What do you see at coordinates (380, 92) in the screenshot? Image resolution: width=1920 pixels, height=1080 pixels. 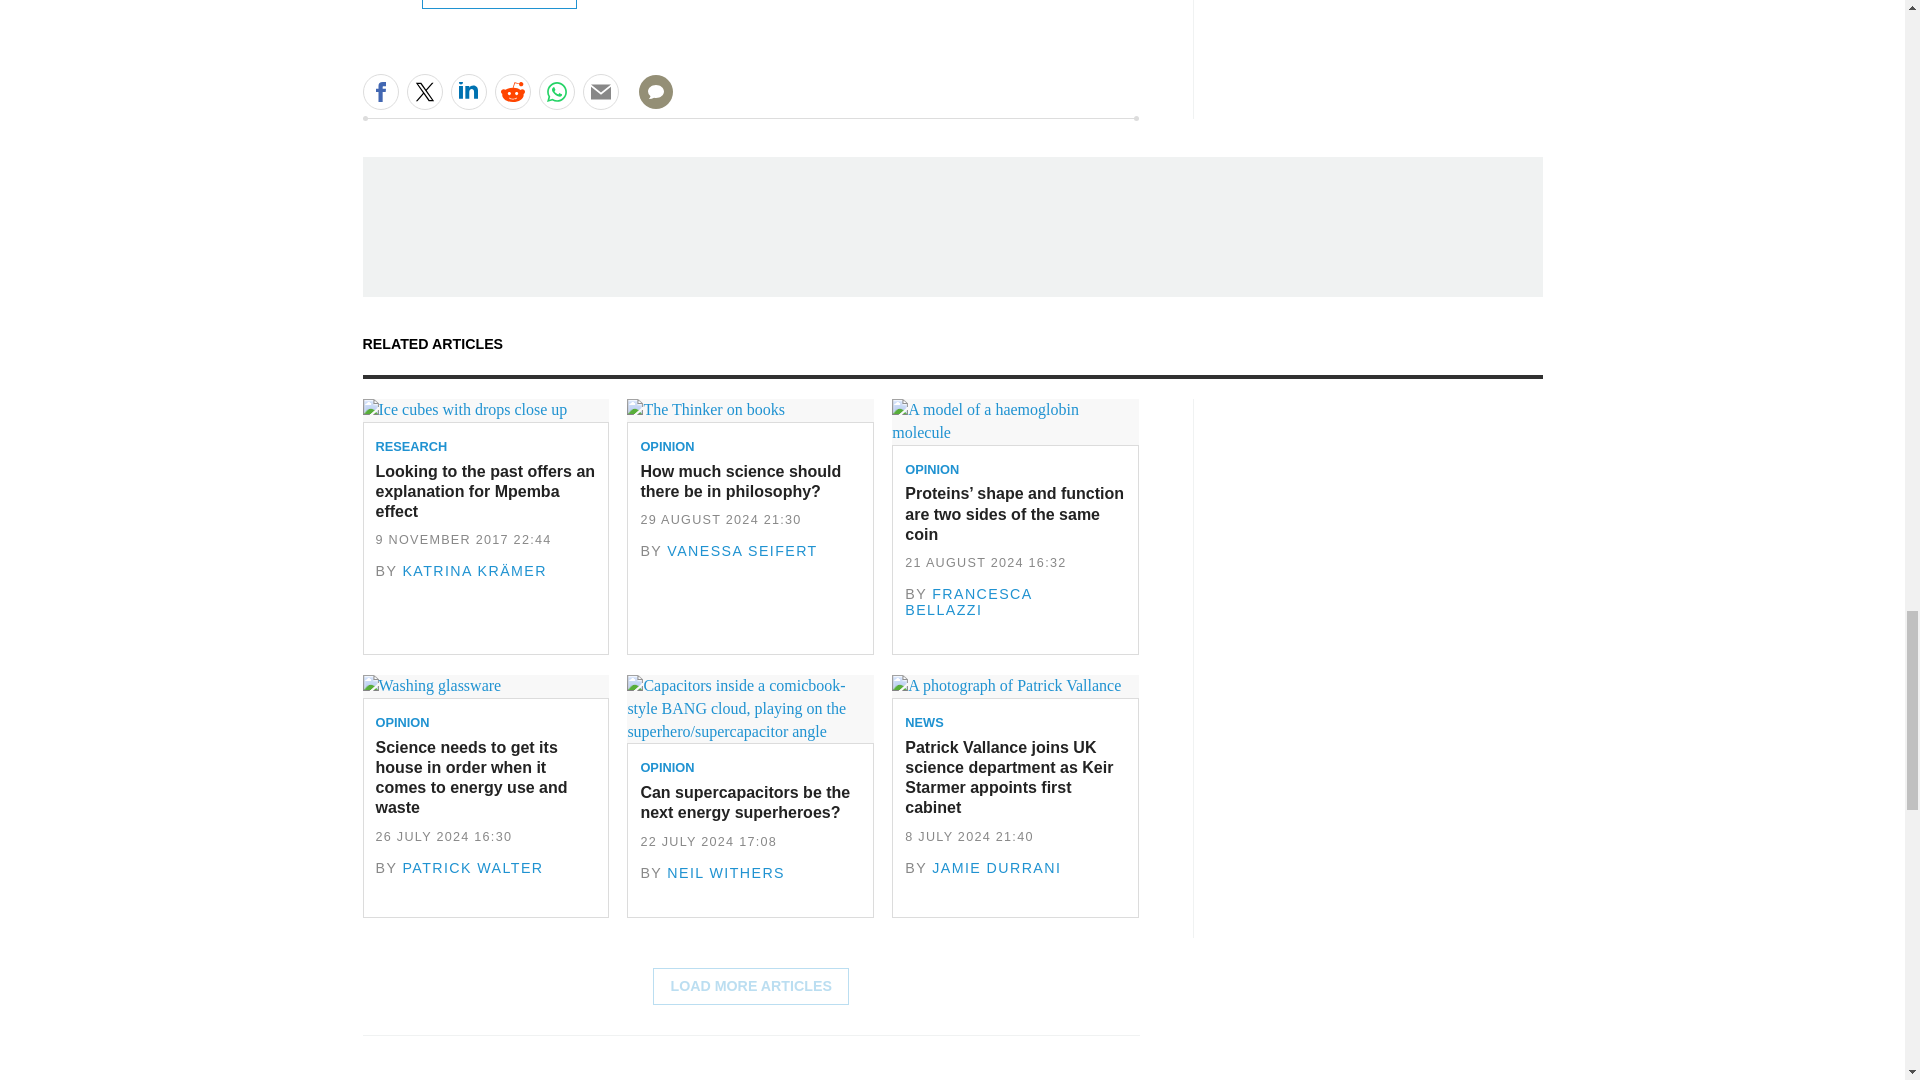 I see `Share this on Facebook` at bounding box center [380, 92].